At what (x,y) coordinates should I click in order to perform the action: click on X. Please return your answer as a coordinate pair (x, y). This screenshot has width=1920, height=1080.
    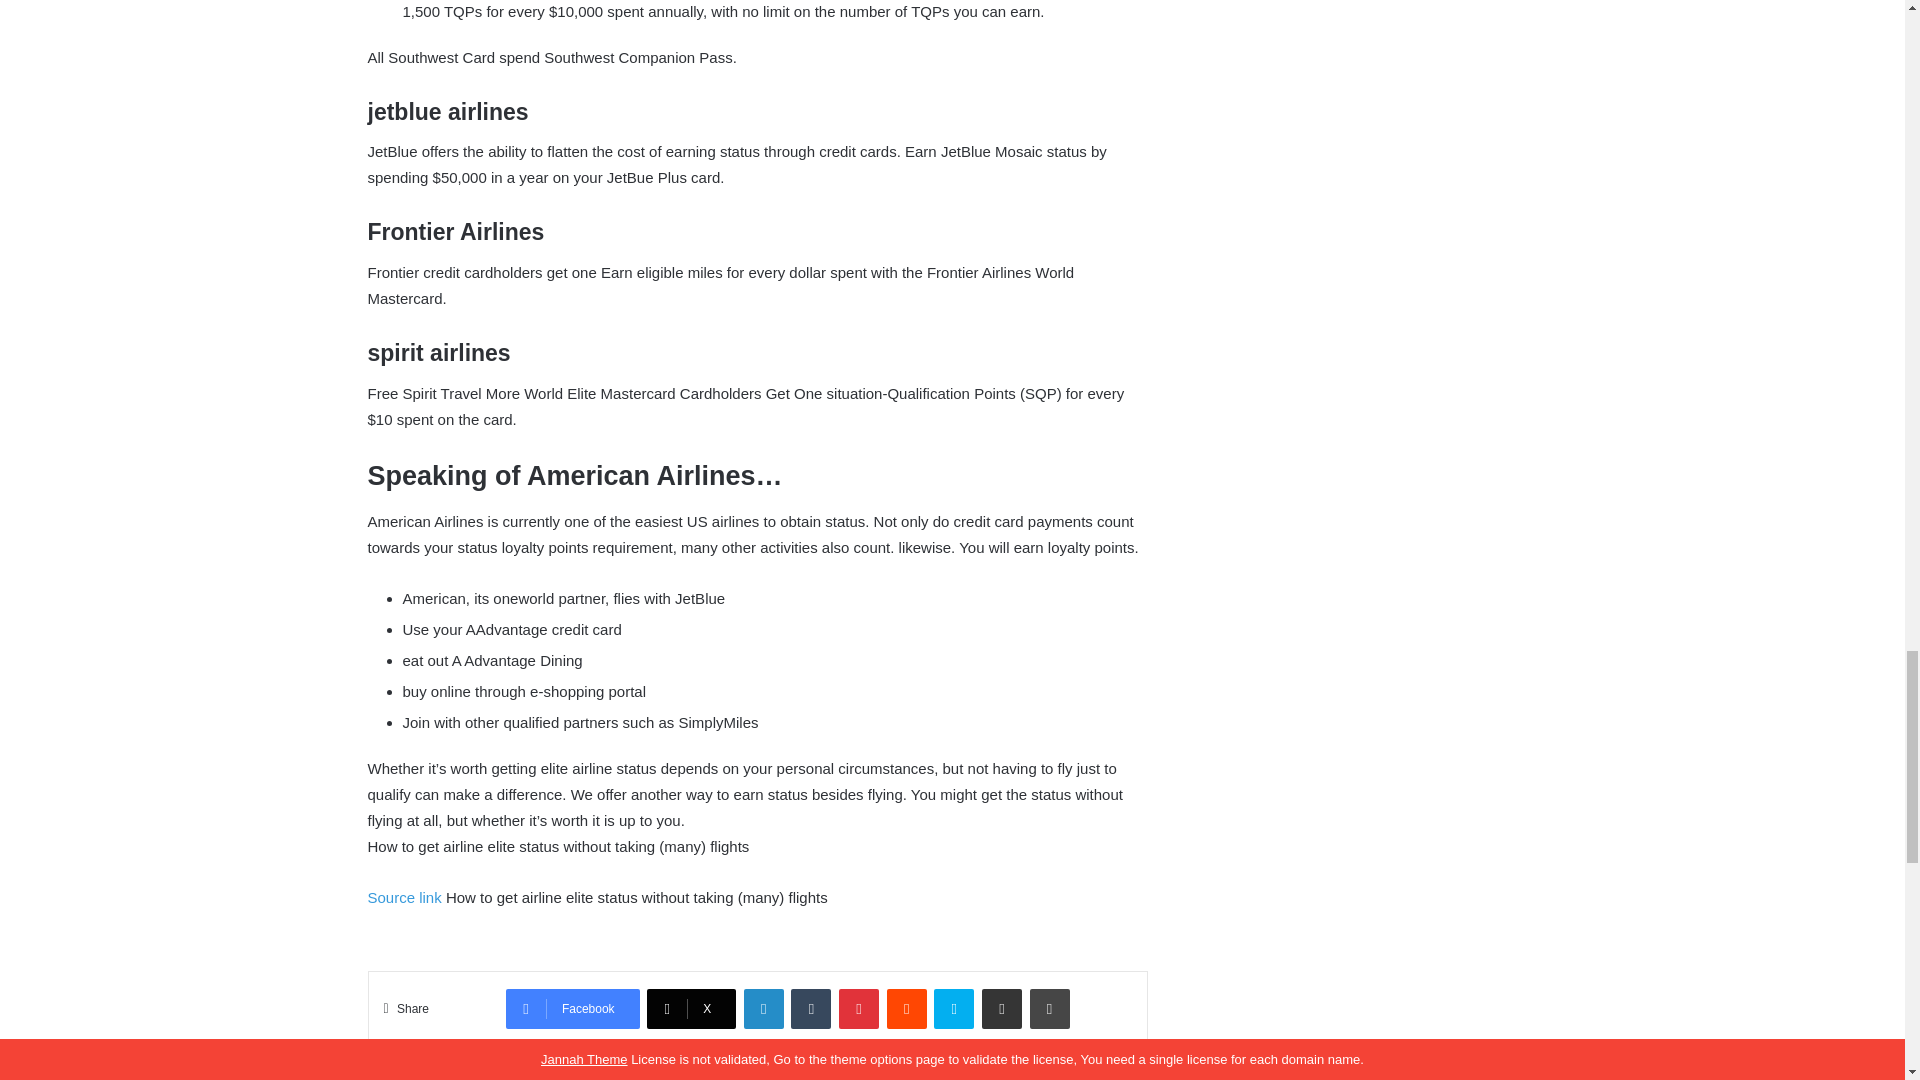
    Looking at the image, I should click on (691, 1009).